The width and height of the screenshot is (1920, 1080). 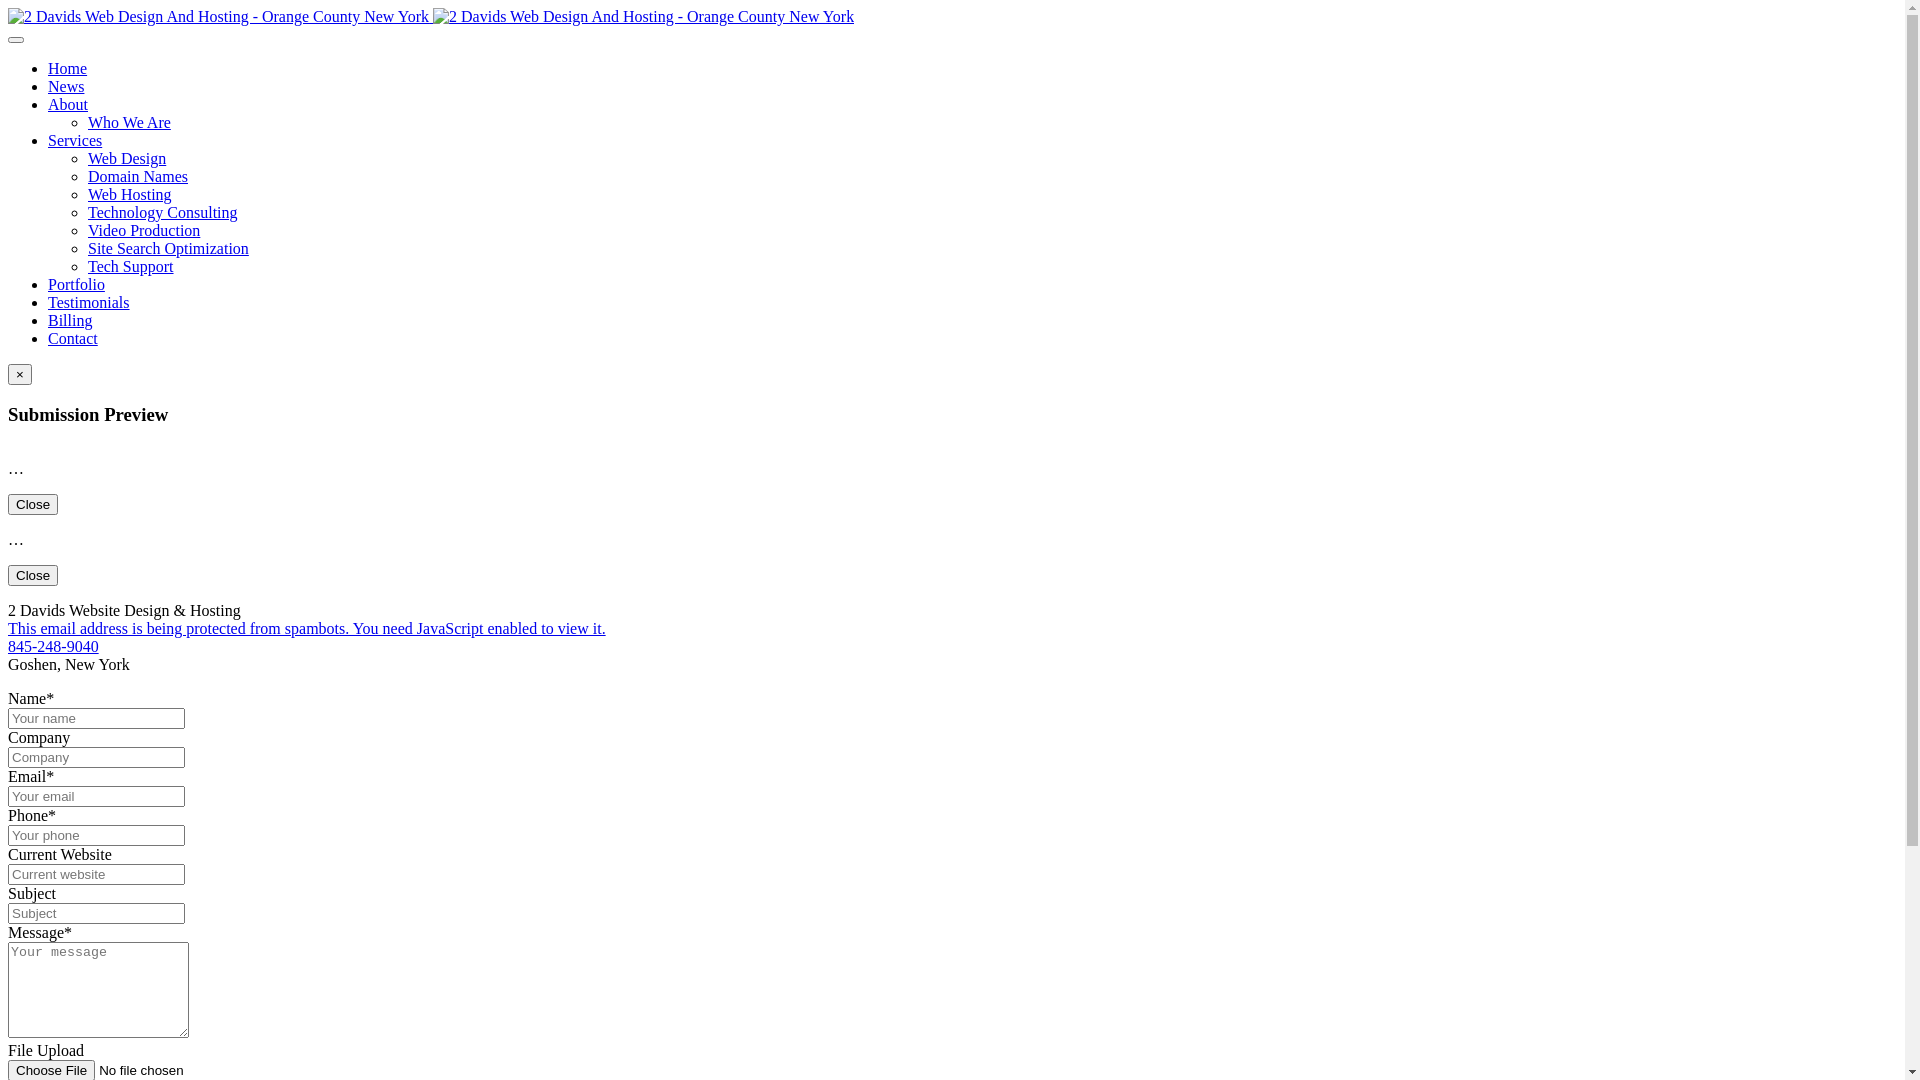 What do you see at coordinates (66, 86) in the screenshot?
I see `News` at bounding box center [66, 86].